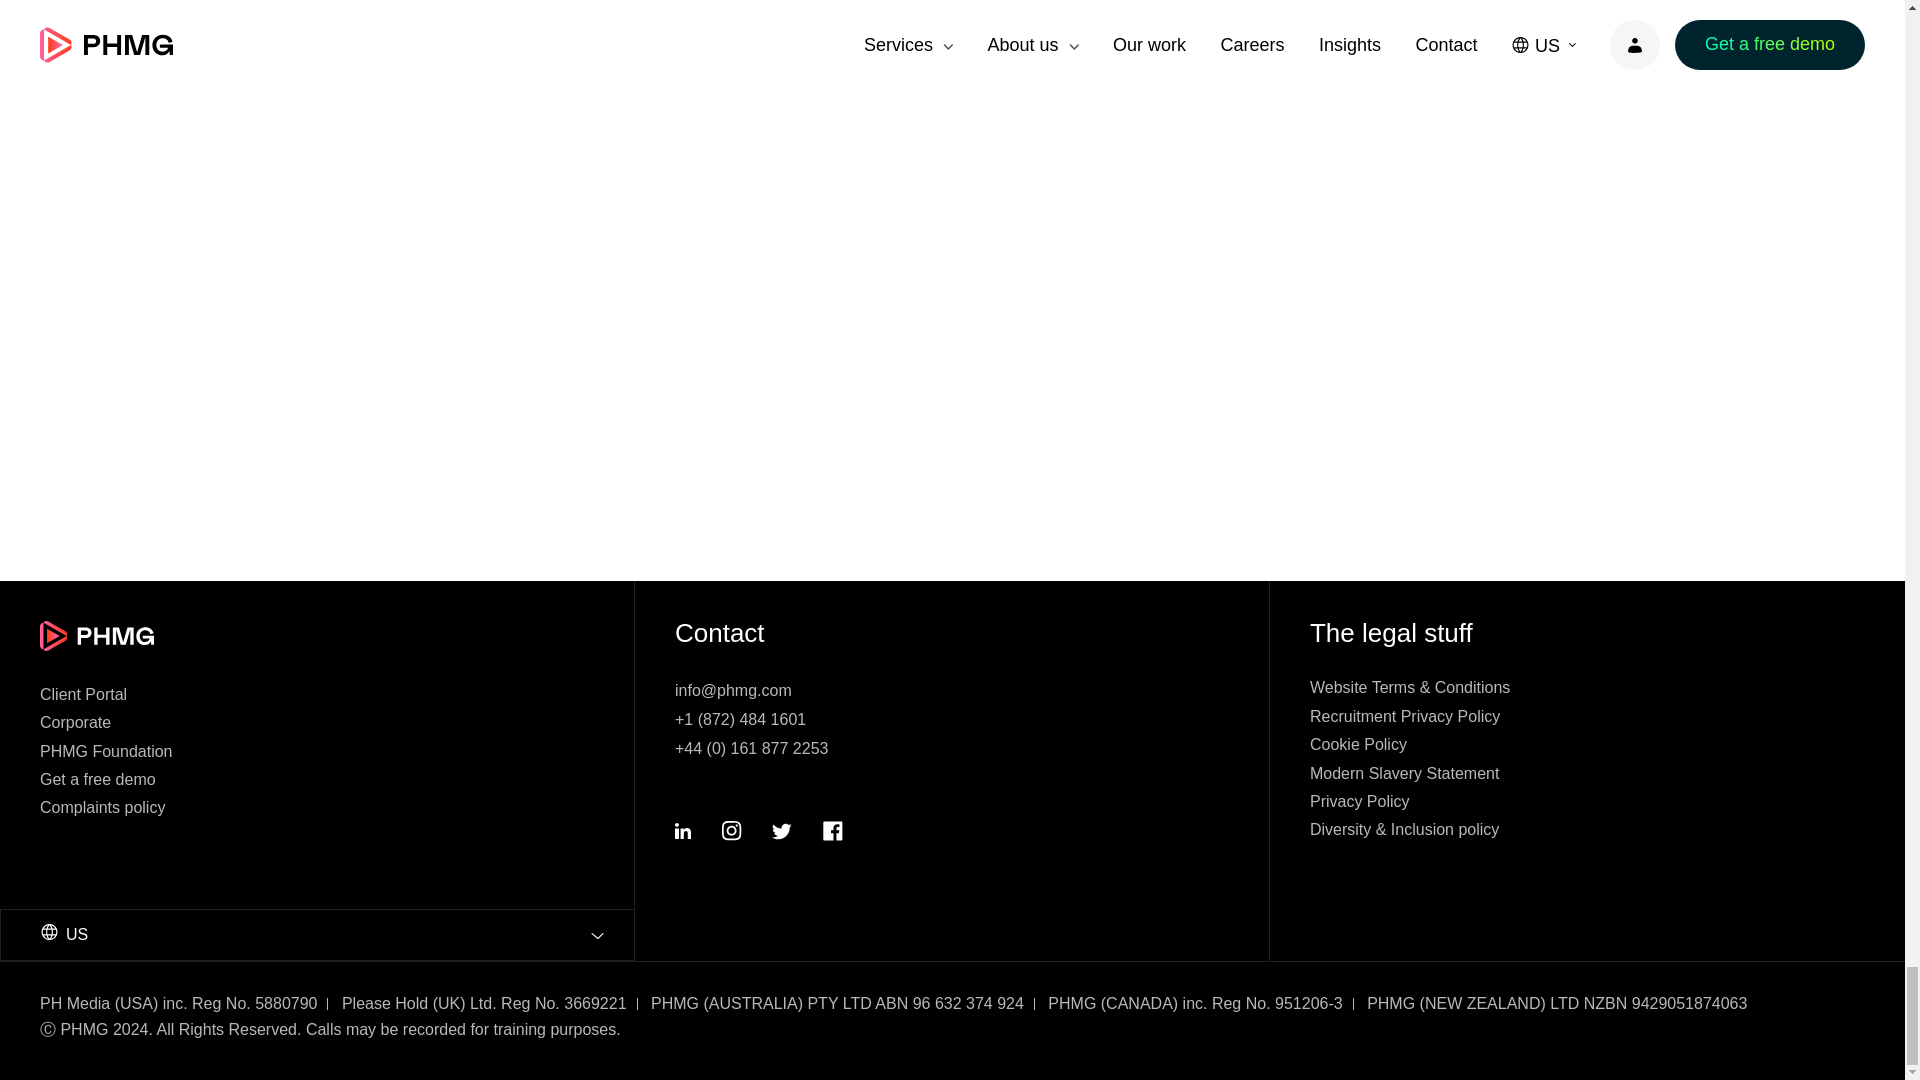  Describe the element at coordinates (106, 752) in the screenshot. I see `PHMG Foundation` at that location.